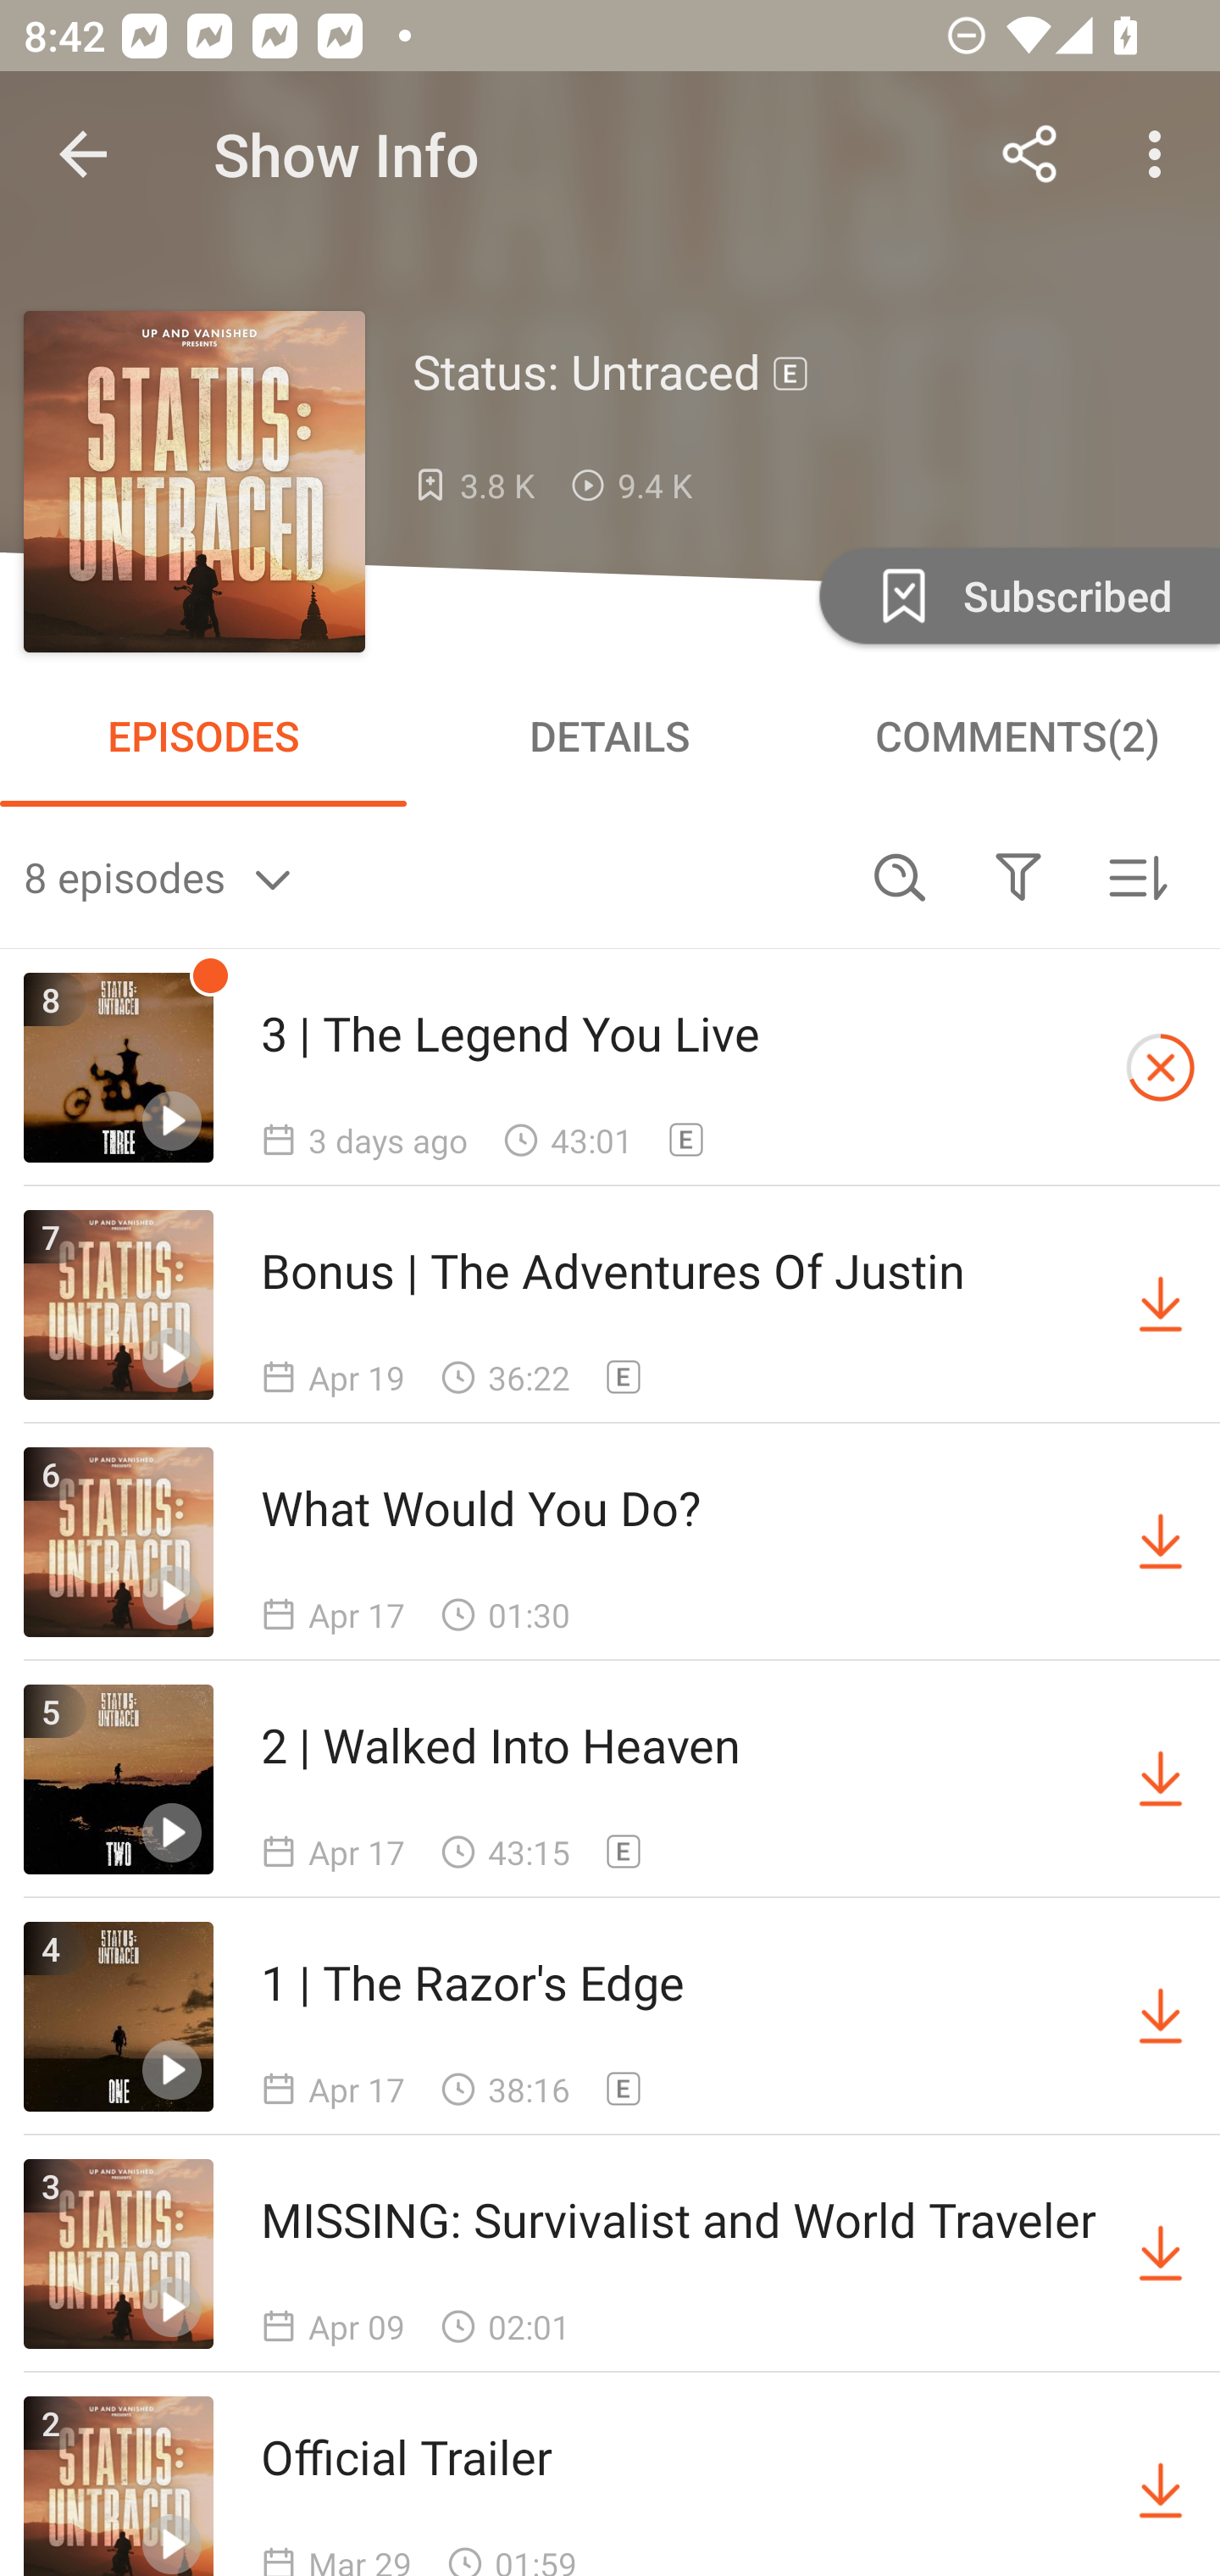 This screenshot has height=2576, width=1220. I want to click on Download, so click(1161, 1779).